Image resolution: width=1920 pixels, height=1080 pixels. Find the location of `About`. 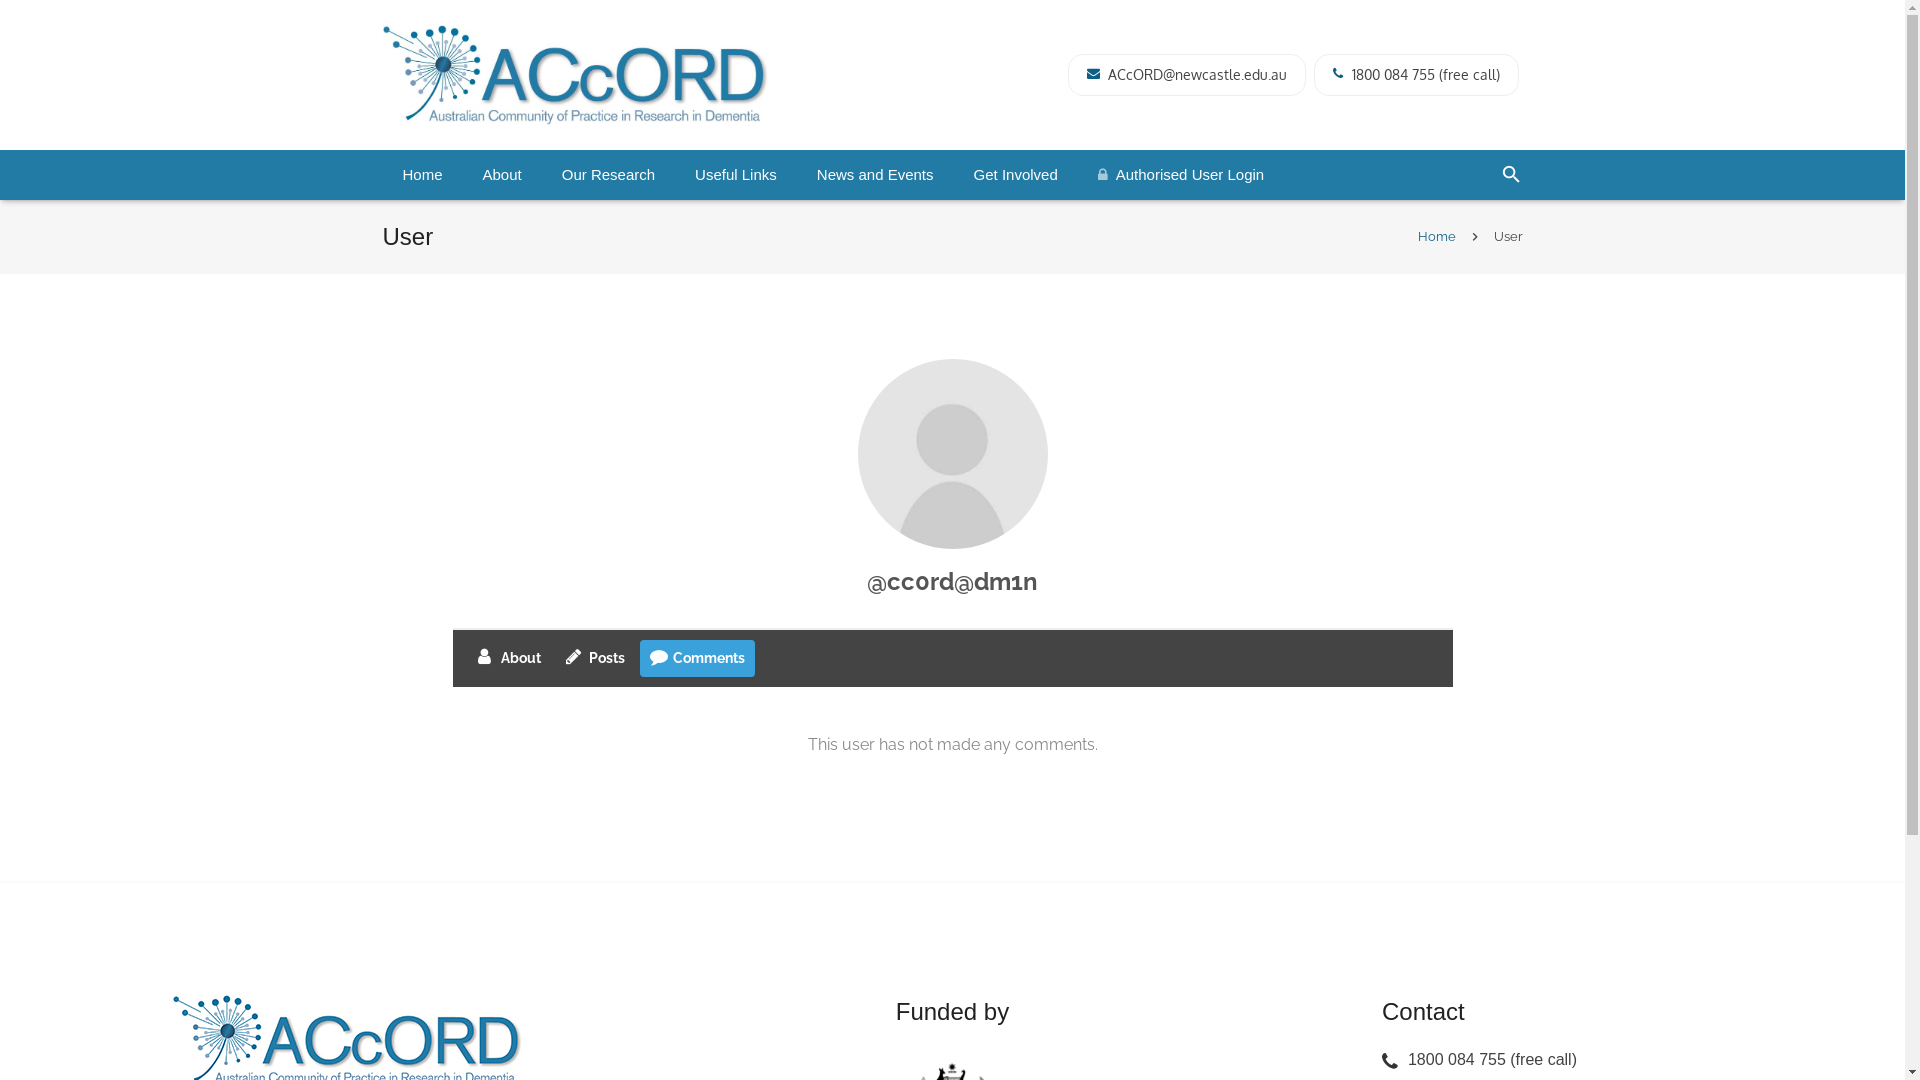

About is located at coordinates (510, 658).